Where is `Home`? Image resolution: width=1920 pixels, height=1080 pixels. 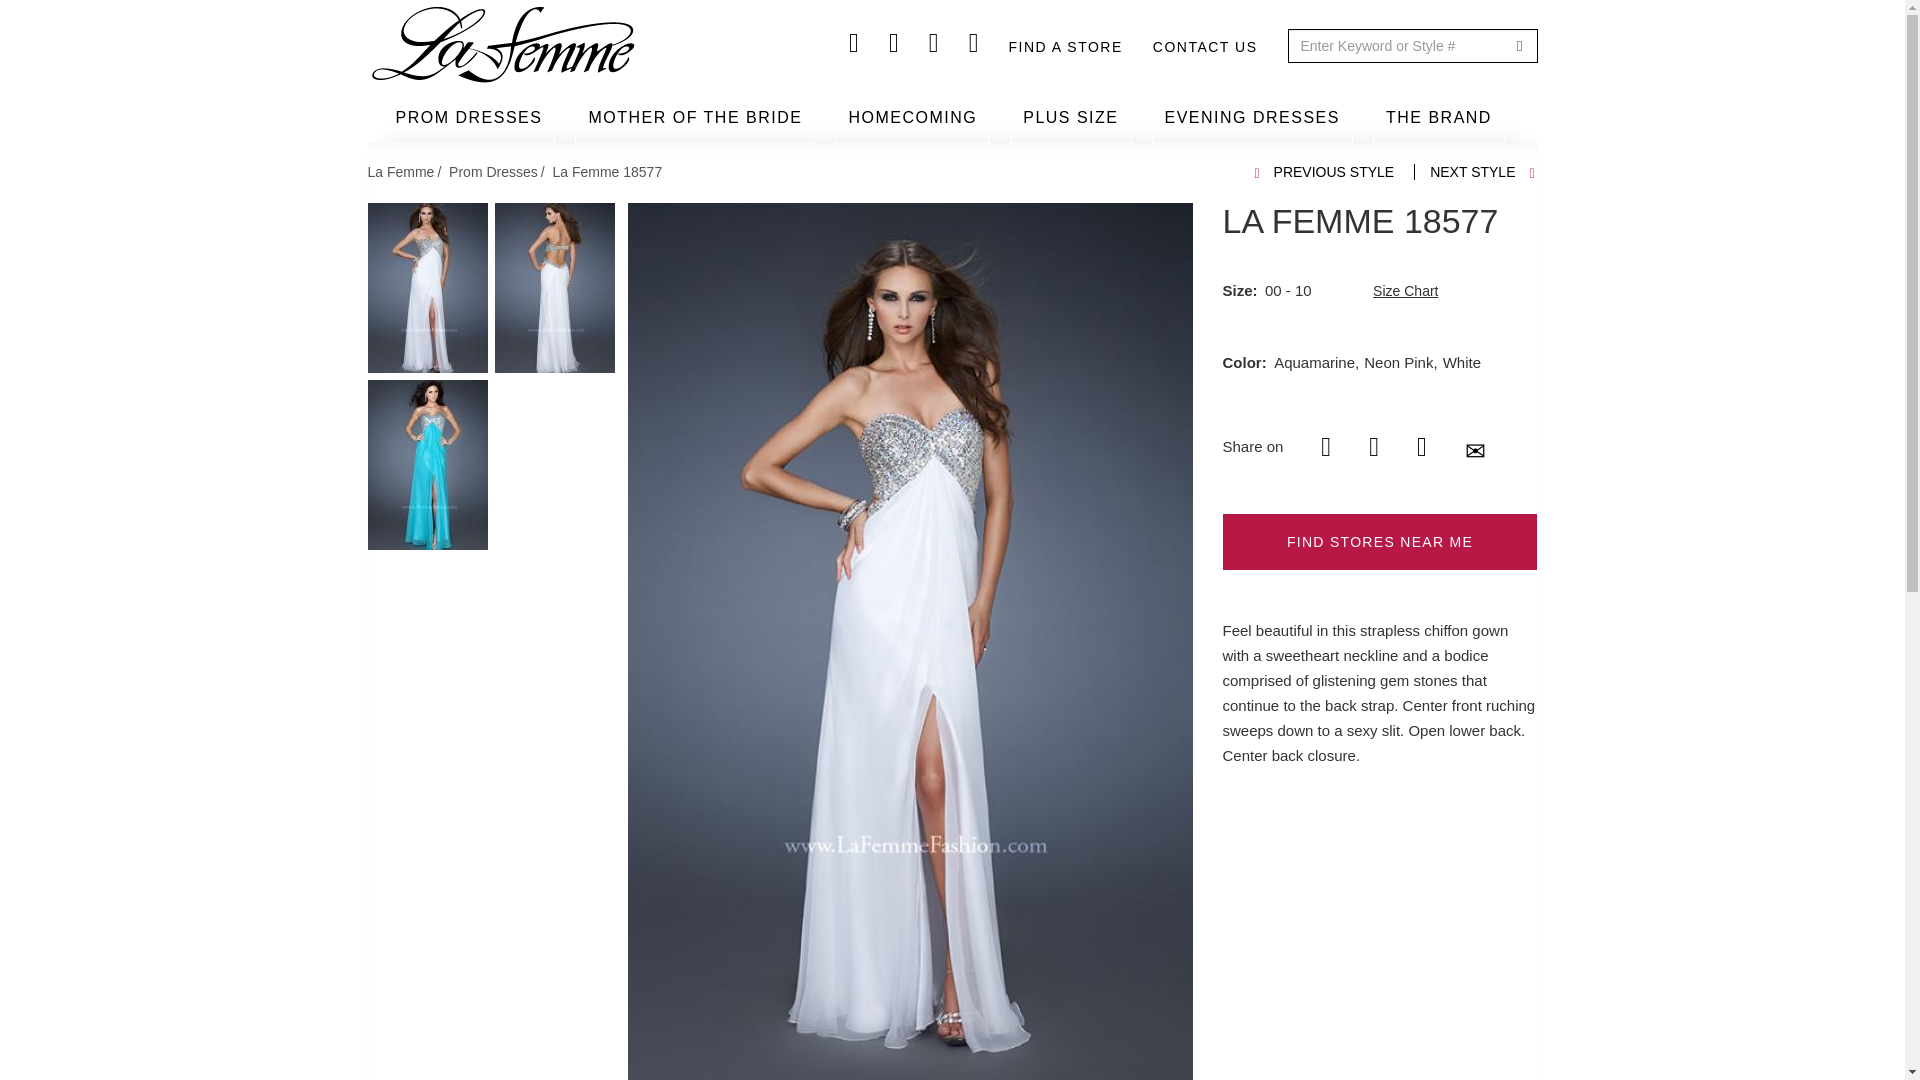 Home is located at coordinates (504, 45).